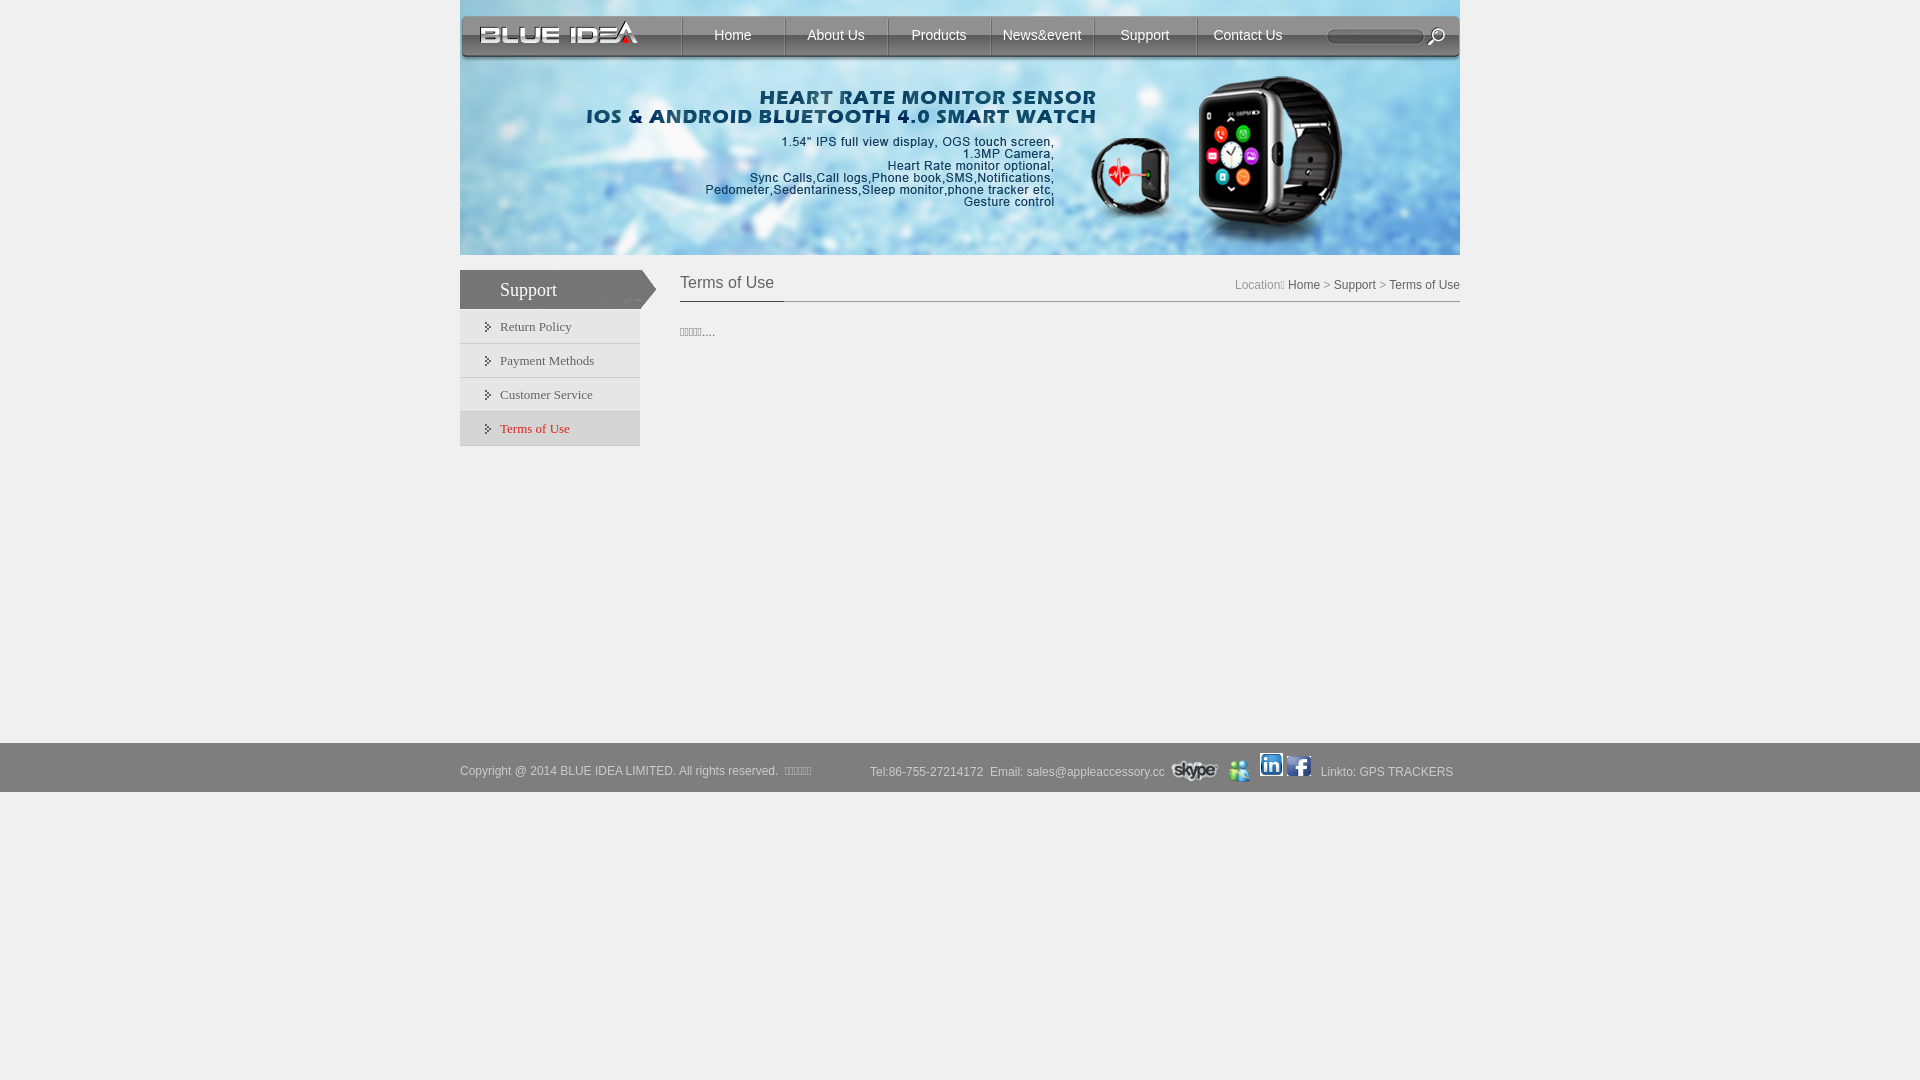  What do you see at coordinates (550, 361) in the screenshot?
I see `Payment Methods` at bounding box center [550, 361].